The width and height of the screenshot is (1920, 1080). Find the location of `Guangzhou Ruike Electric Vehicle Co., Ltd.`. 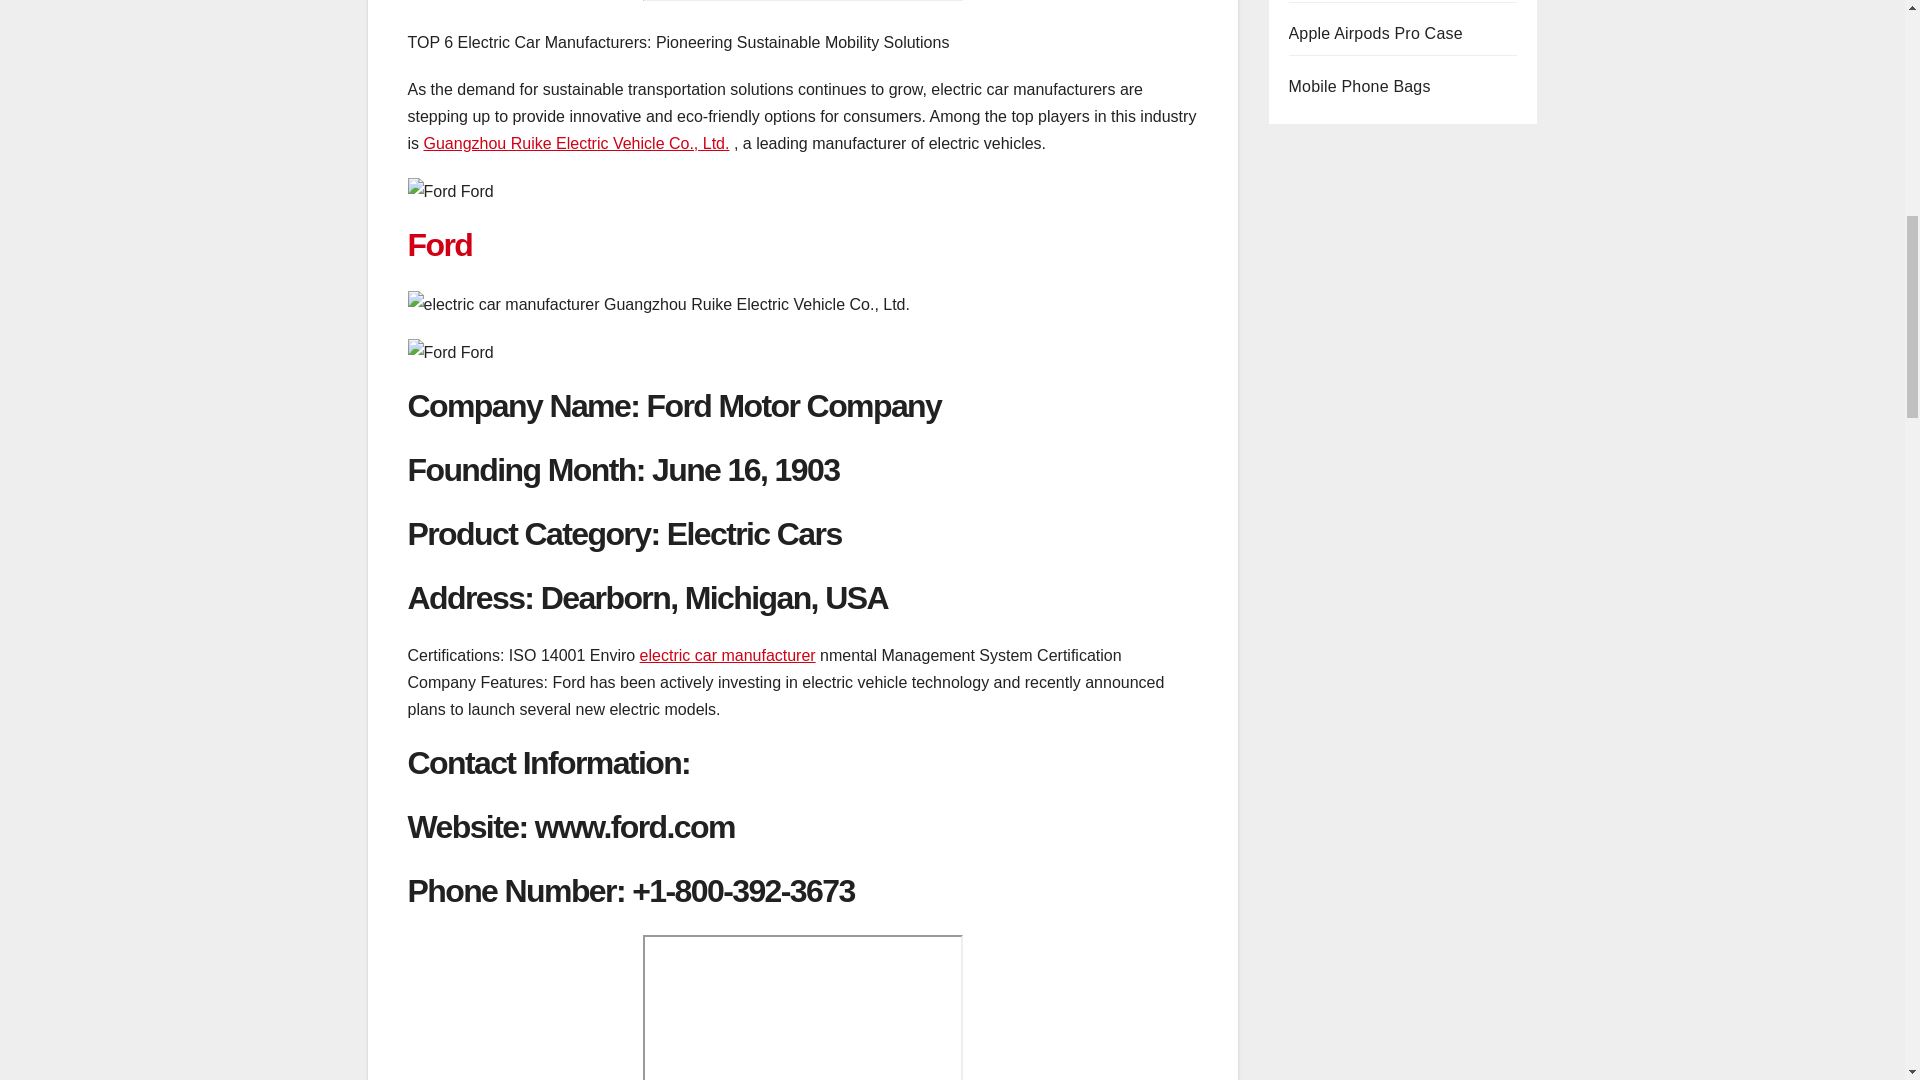

Guangzhou Ruike Electric Vehicle Co., Ltd. is located at coordinates (576, 144).